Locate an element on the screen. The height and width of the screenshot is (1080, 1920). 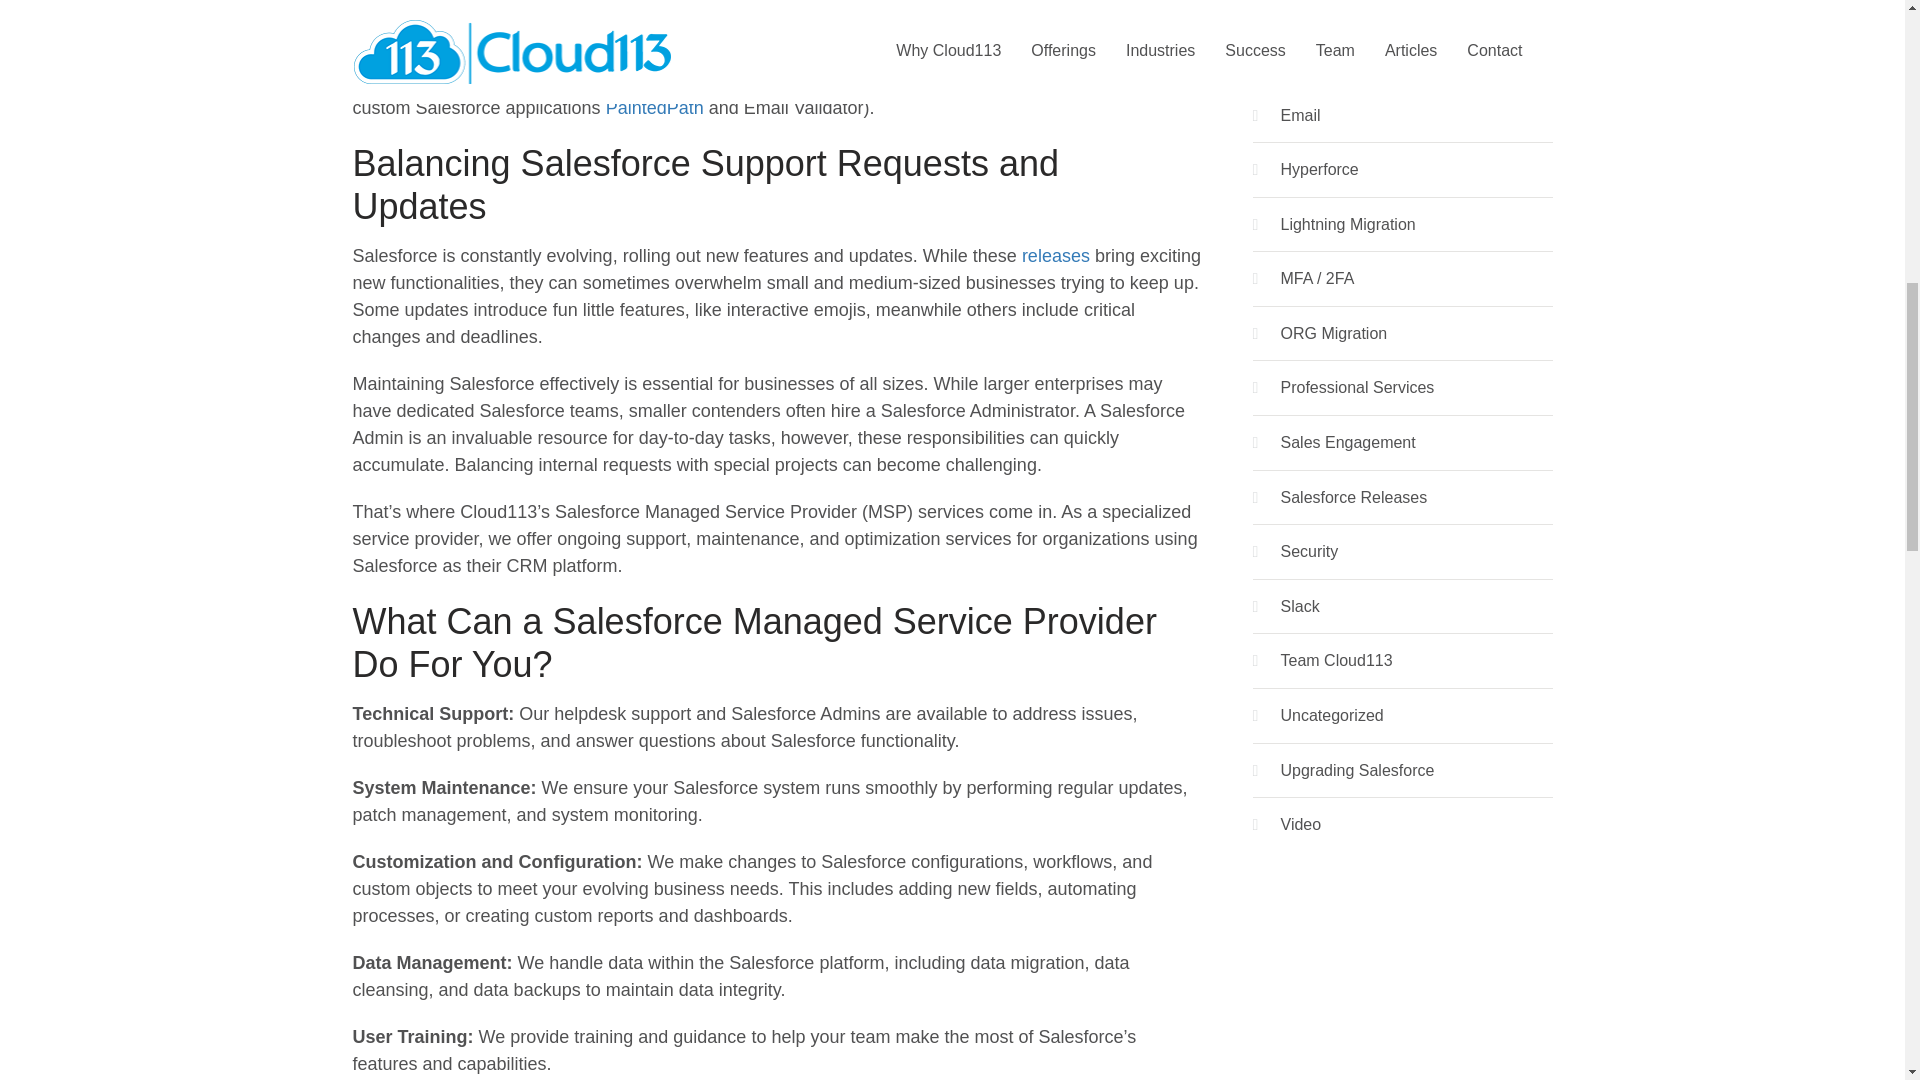
PaintedPath  is located at coordinates (657, 108).